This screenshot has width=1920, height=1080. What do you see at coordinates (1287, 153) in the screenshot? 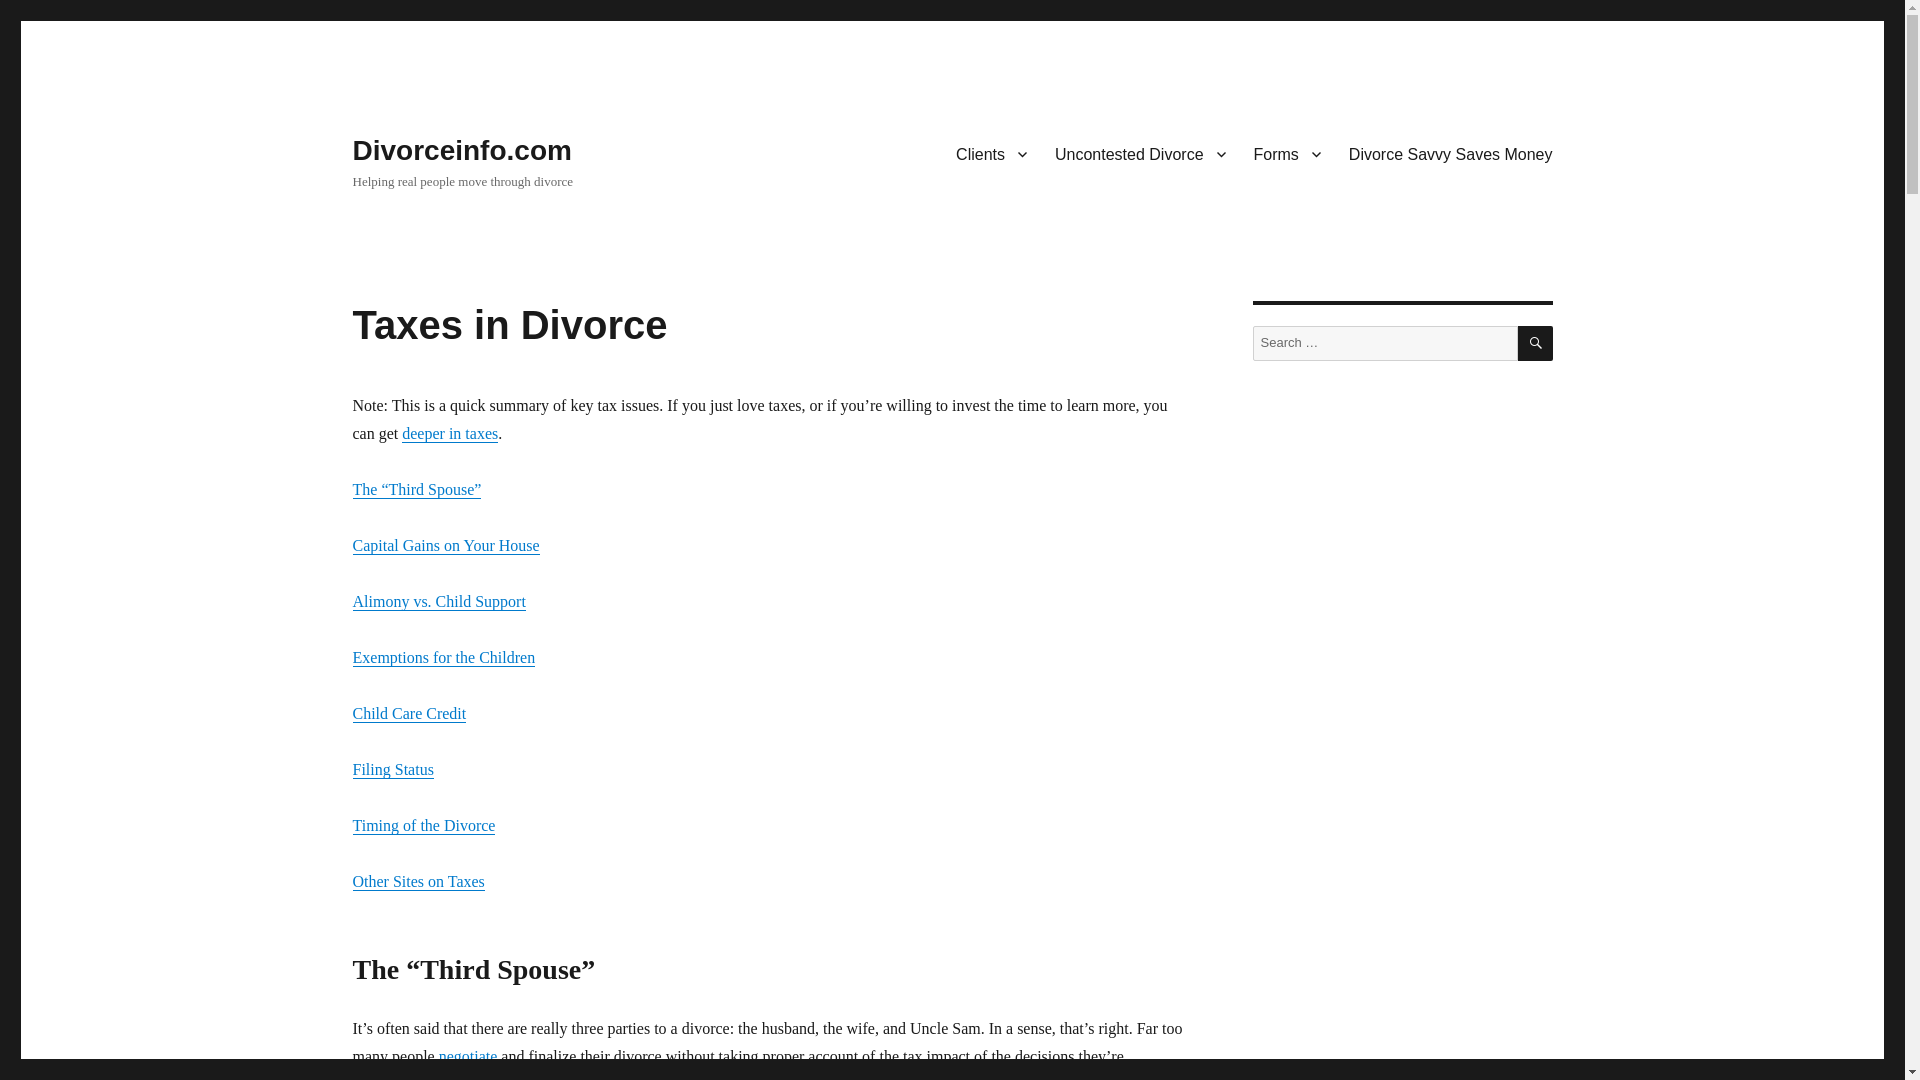
I see `Forms` at bounding box center [1287, 153].